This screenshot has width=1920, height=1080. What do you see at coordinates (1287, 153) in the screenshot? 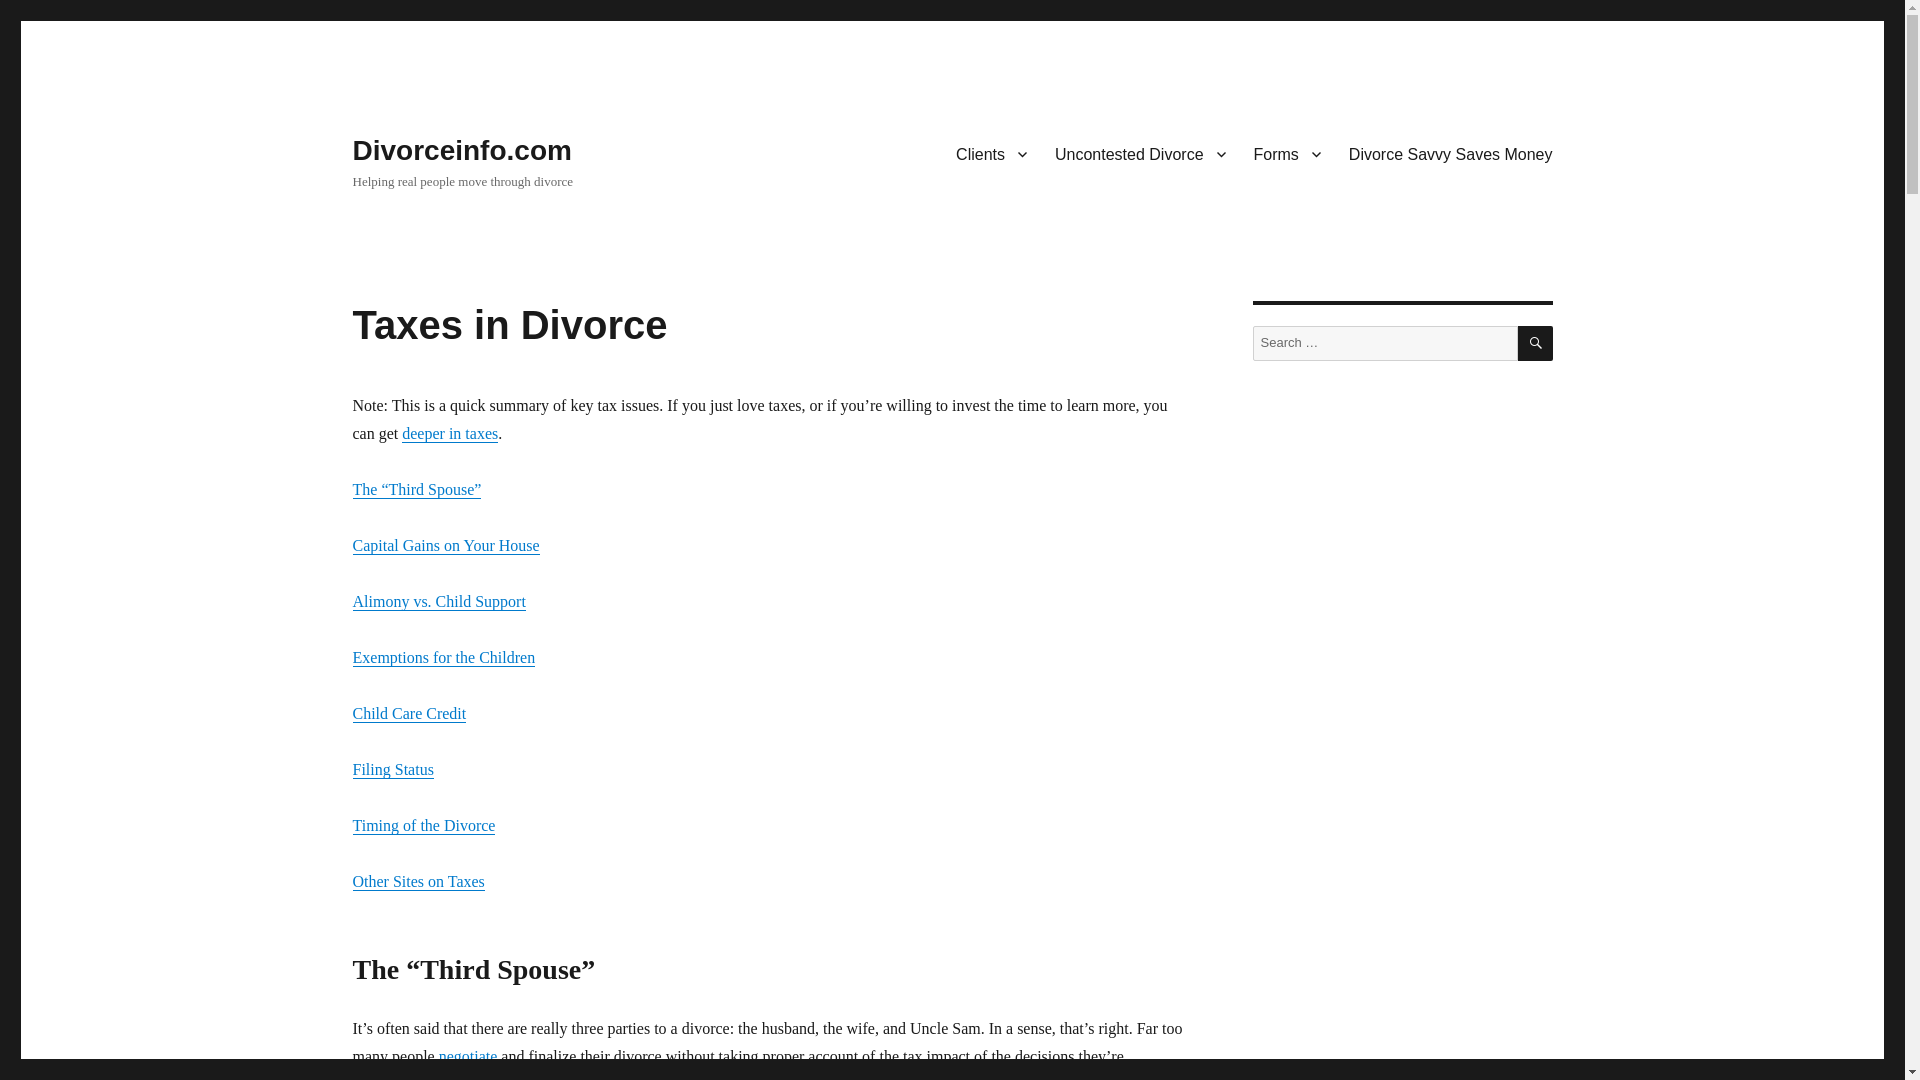
I see `Forms` at bounding box center [1287, 153].